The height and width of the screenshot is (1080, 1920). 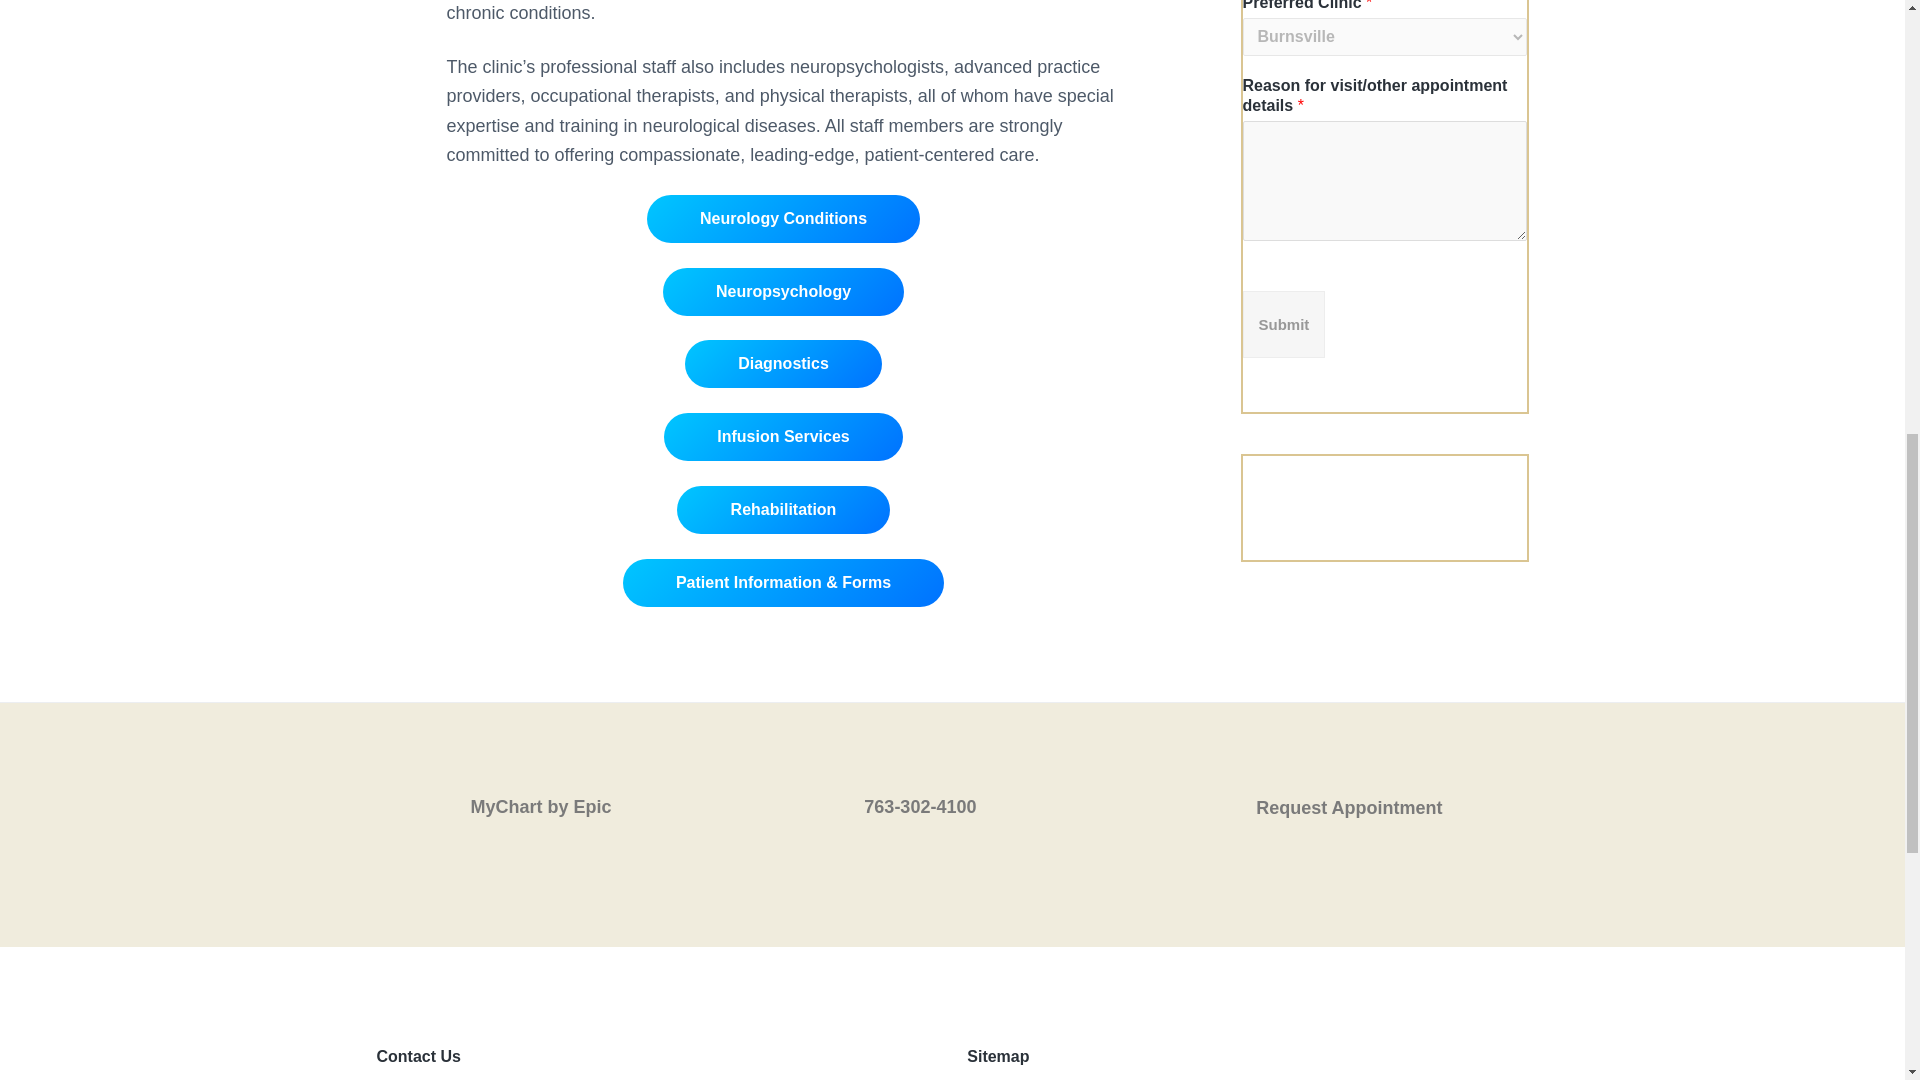 I want to click on Request Appointment, so click(x=1346, y=800).